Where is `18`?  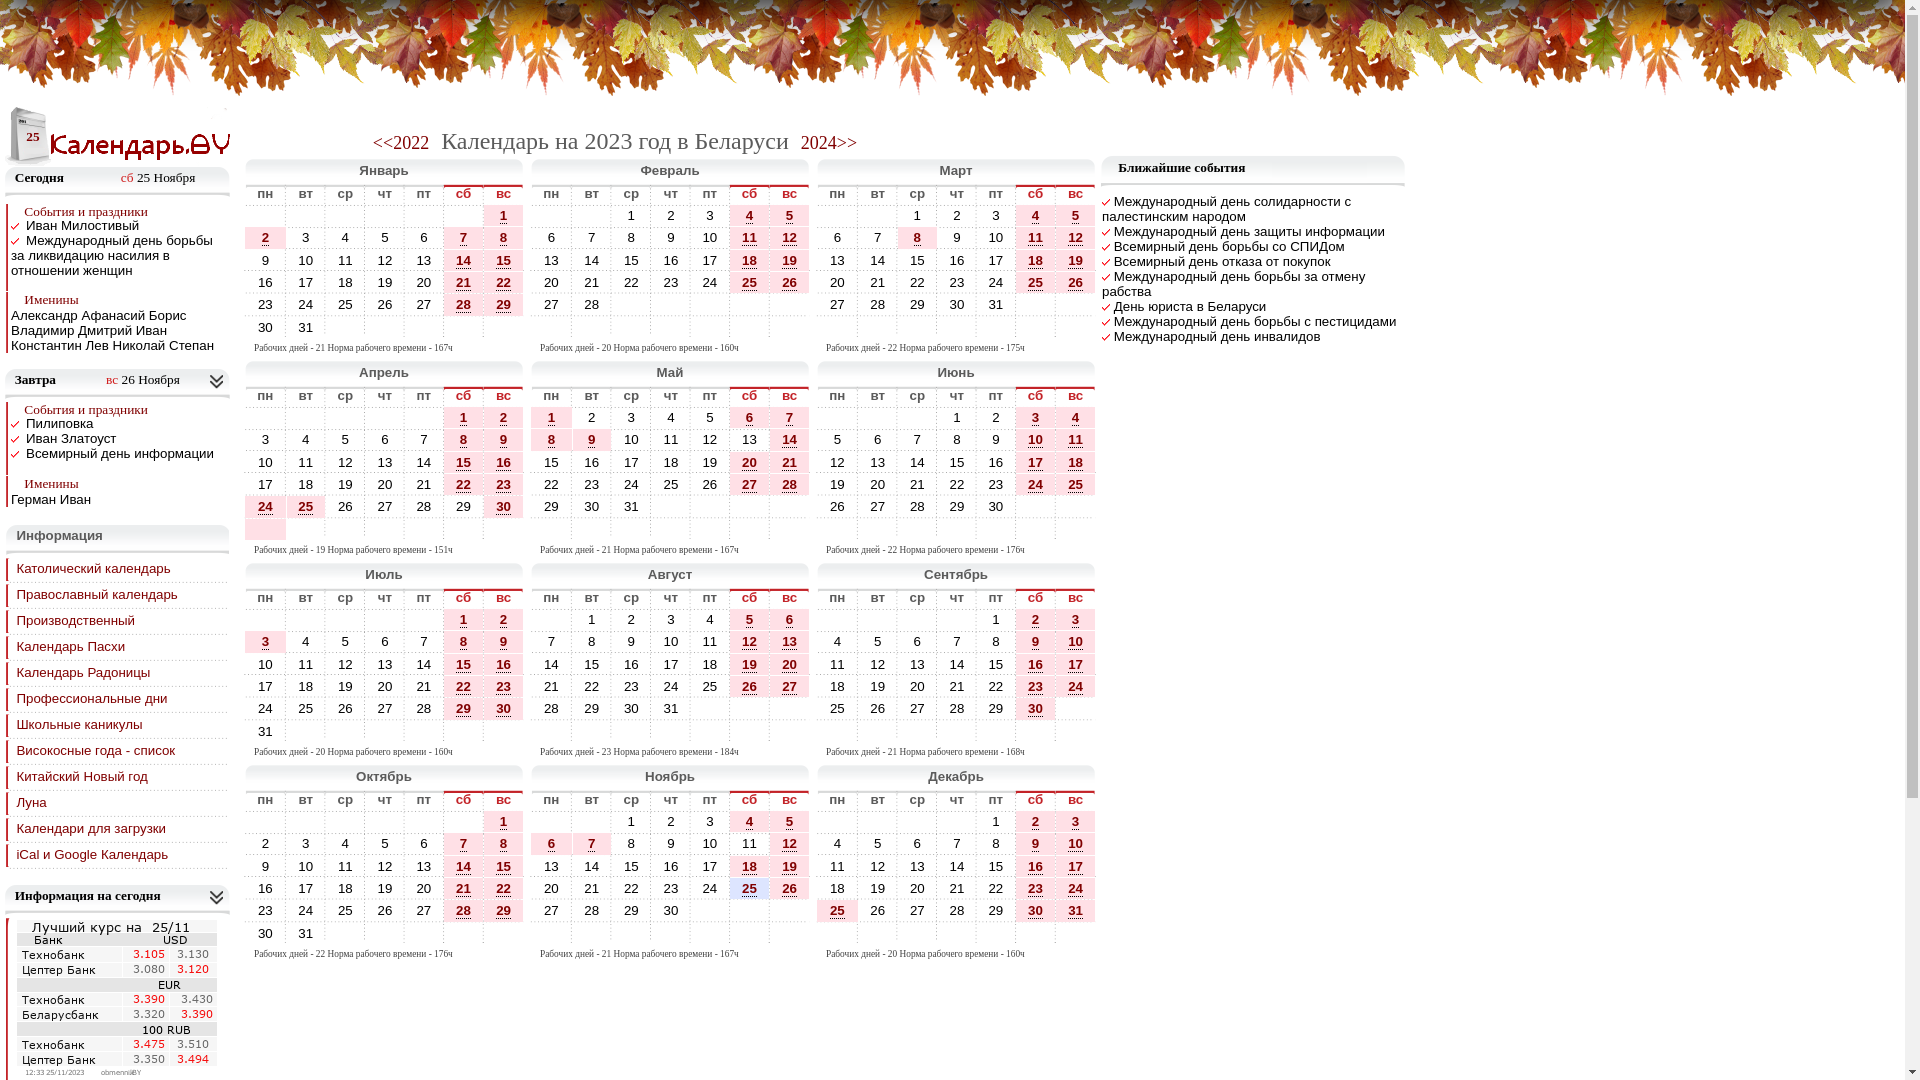
18 is located at coordinates (750, 261).